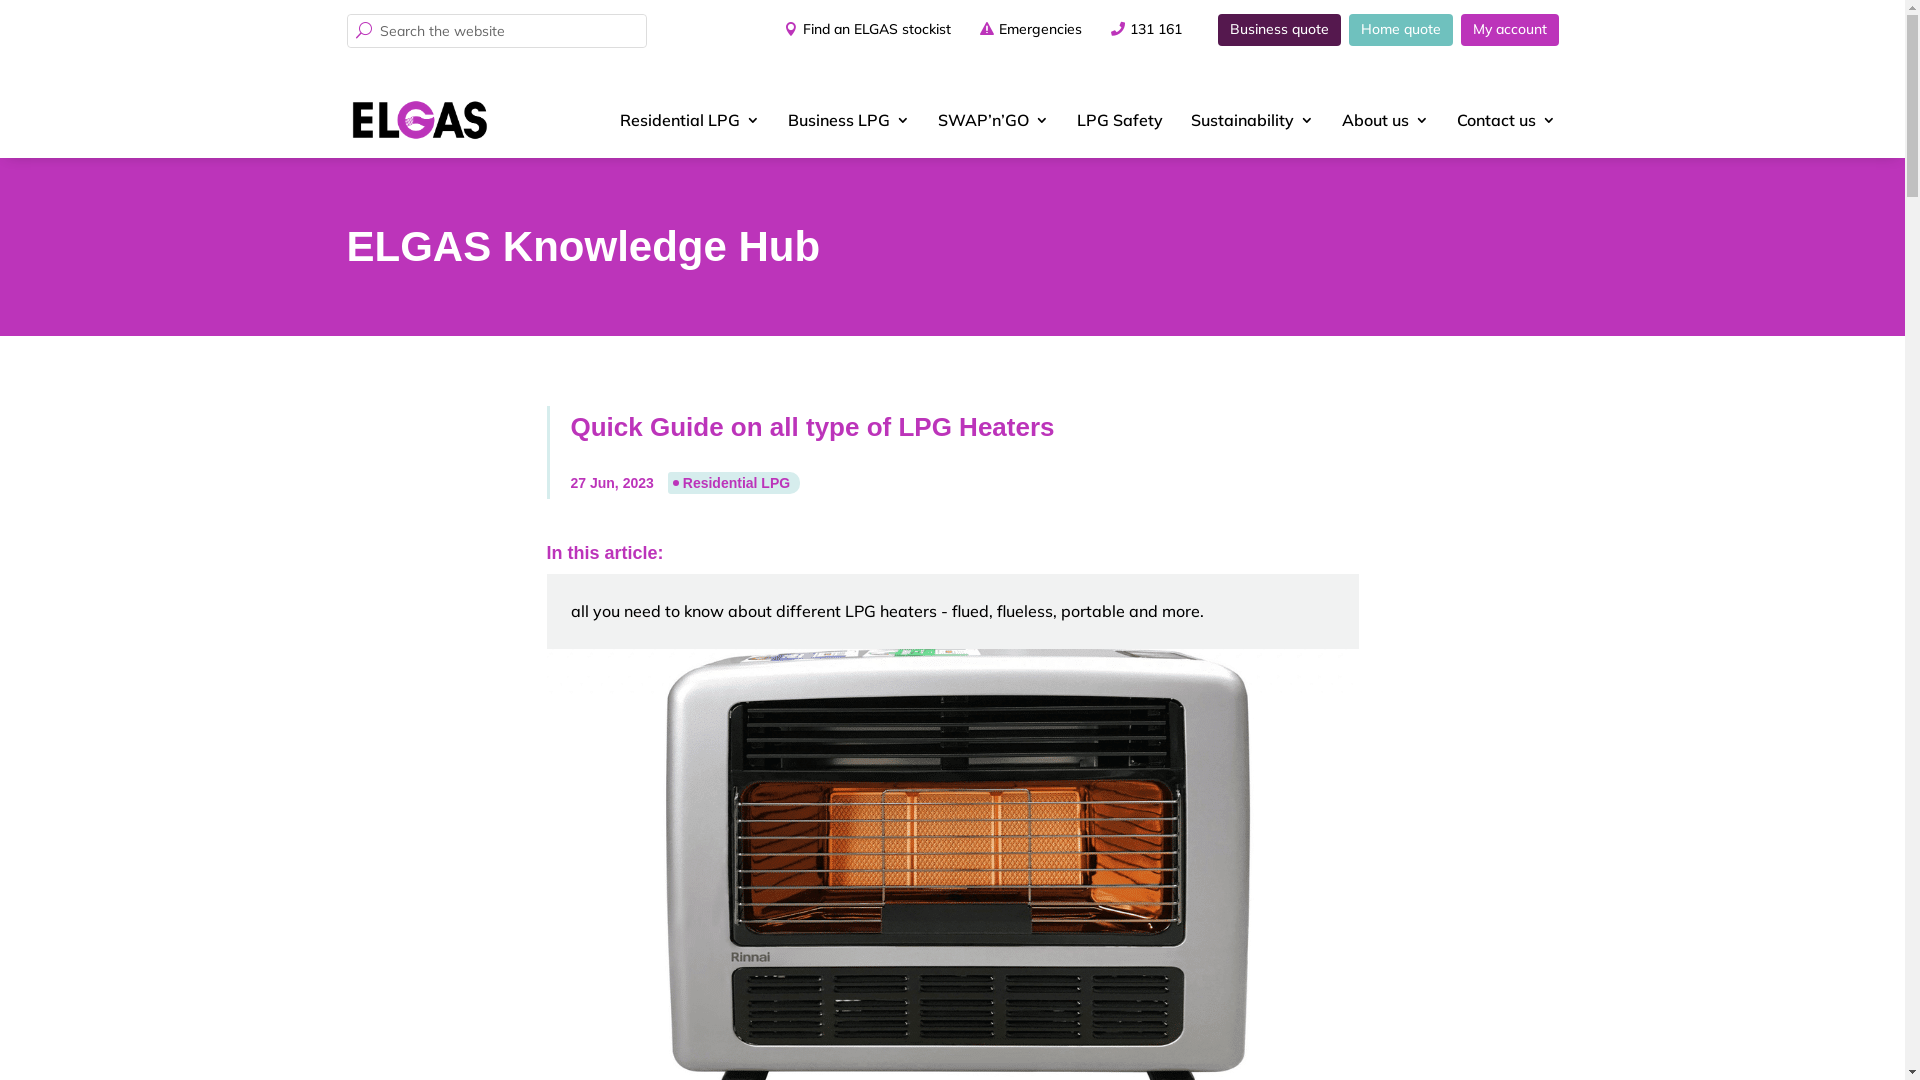 The image size is (1920, 1080). I want to click on Residential LPG, so click(734, 483).